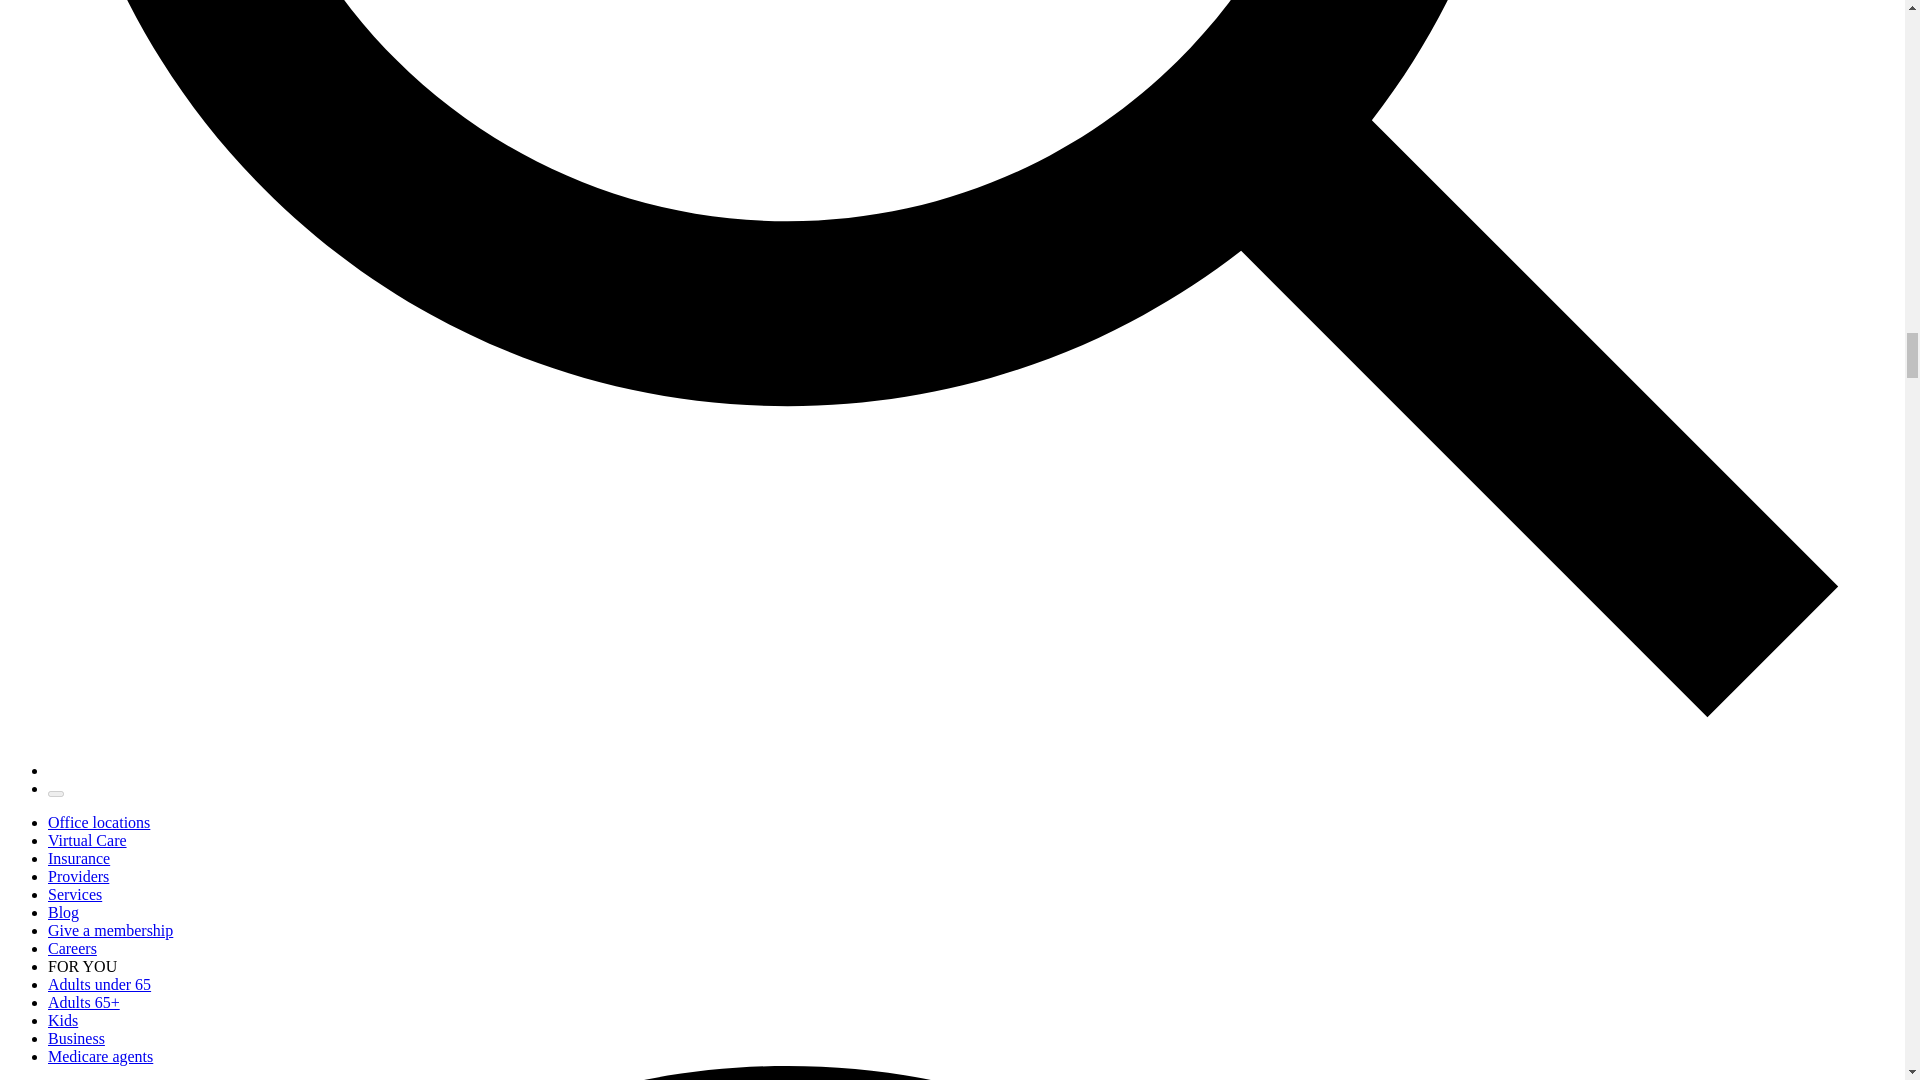 The image size is (1920, 1080). What do you see at coordinates (98, 822) in the screenshot?
I see `Office locations` at bounding box center [98, 822].